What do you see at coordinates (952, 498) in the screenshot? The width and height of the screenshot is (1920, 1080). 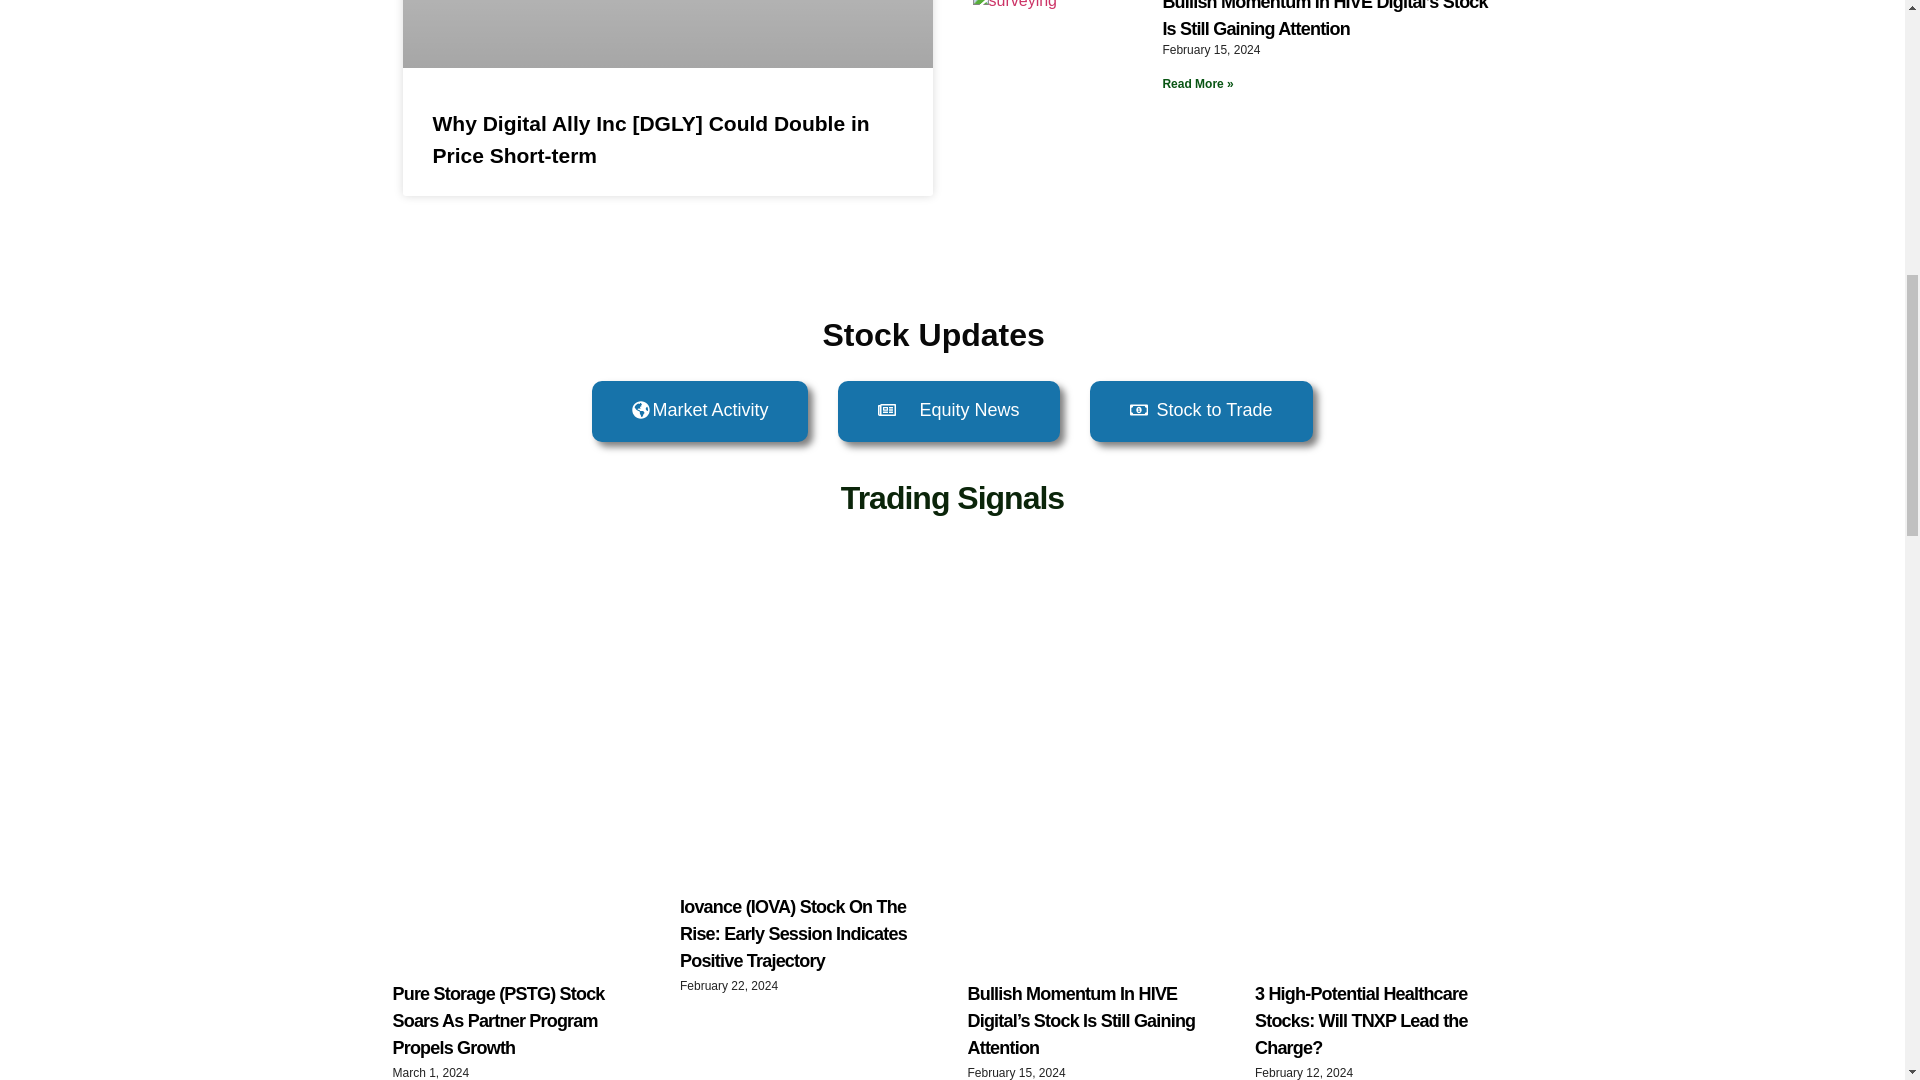 I see `Trading Signals` at bounding box center [952, 498].